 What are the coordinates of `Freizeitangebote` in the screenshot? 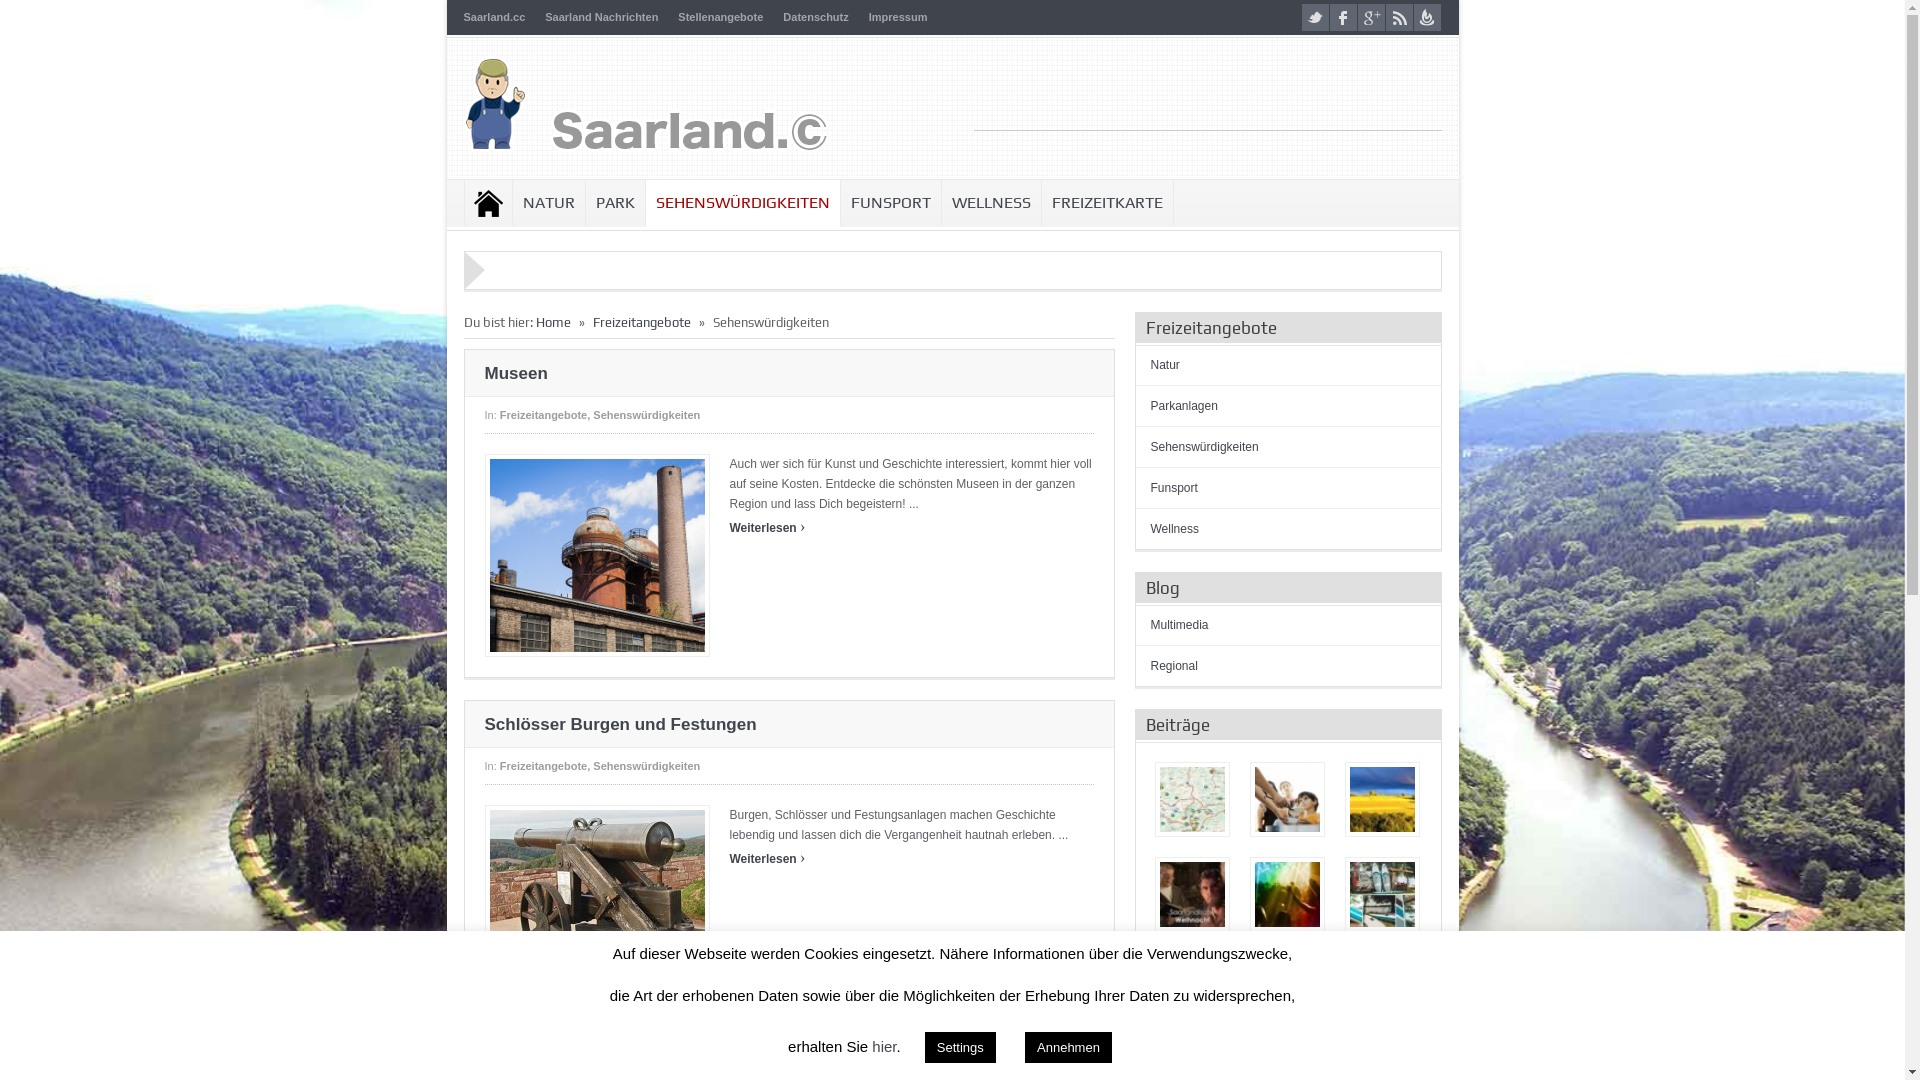 It's located at (641, 322).